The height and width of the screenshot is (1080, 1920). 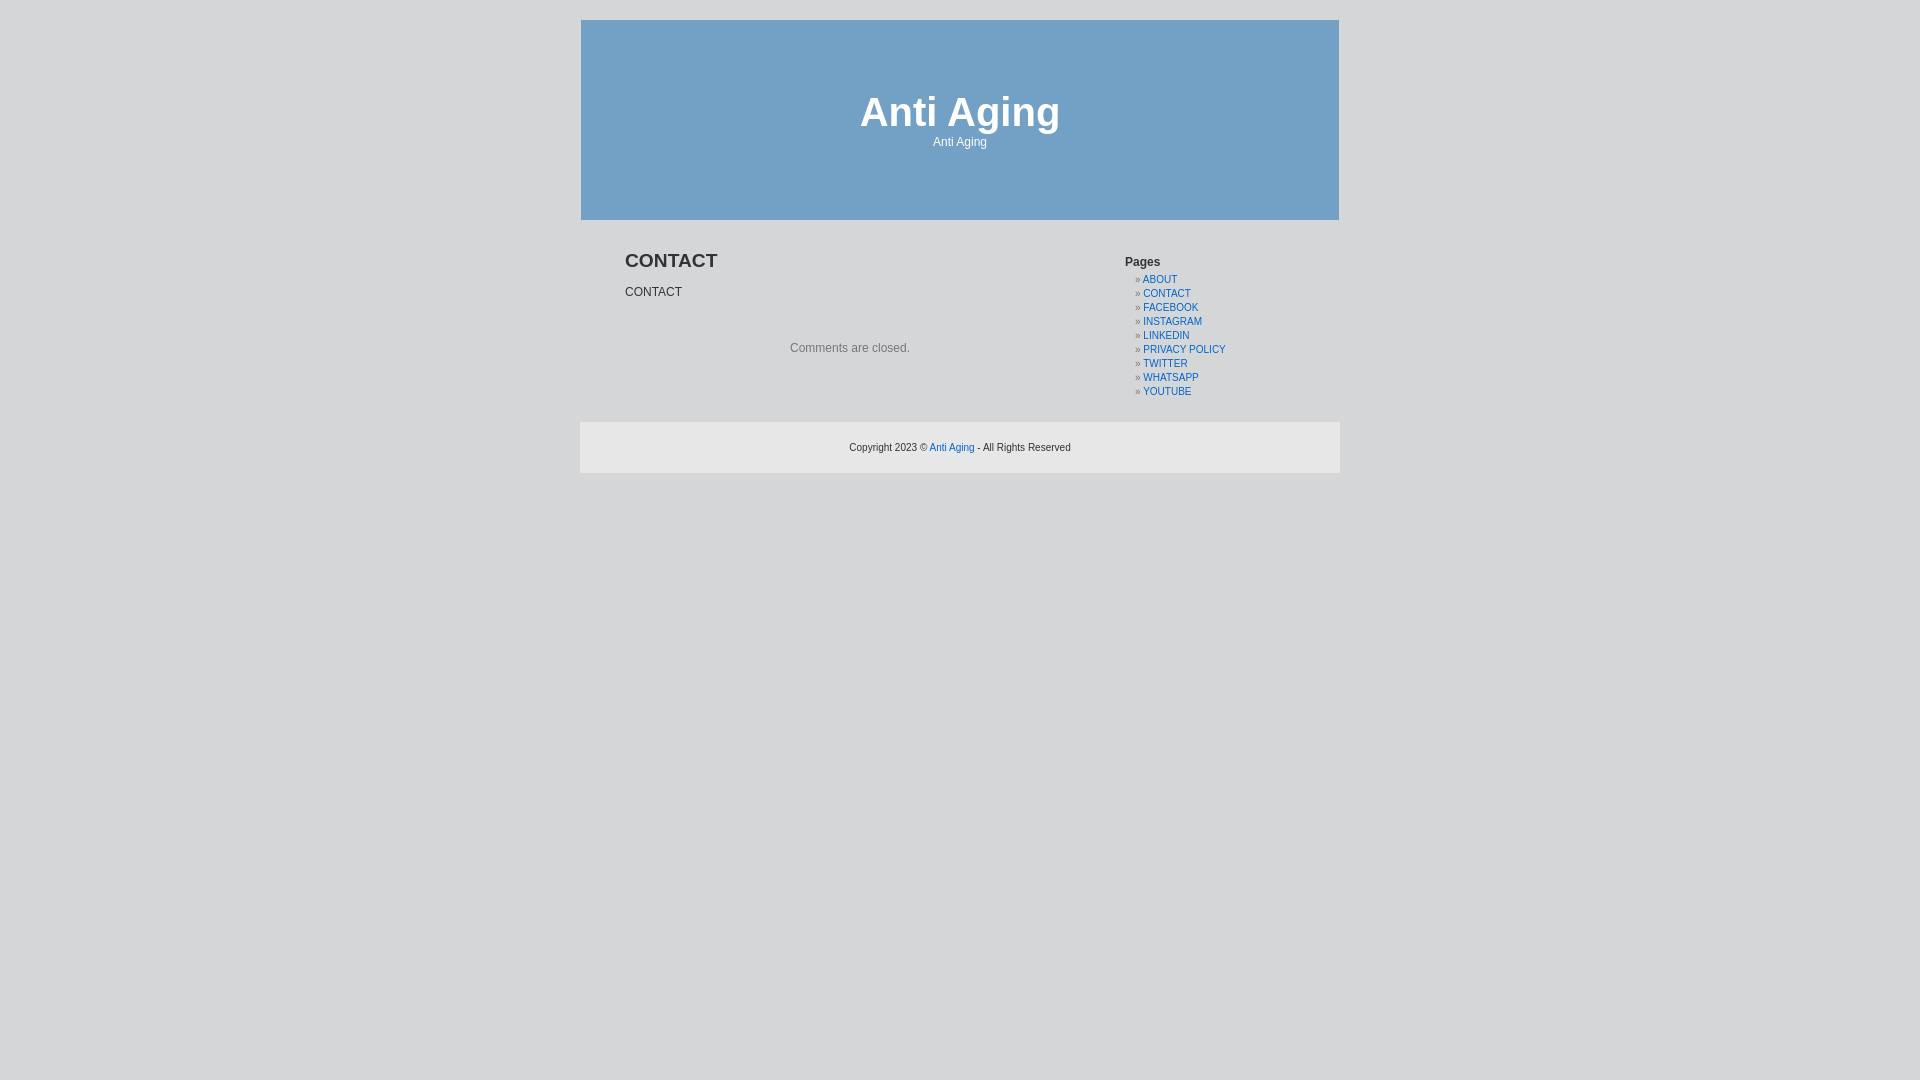 What do you see at coordinates (1170, 308) in the screenshot?
I see `FACEBOOK` at bounding box center [1170, 308].